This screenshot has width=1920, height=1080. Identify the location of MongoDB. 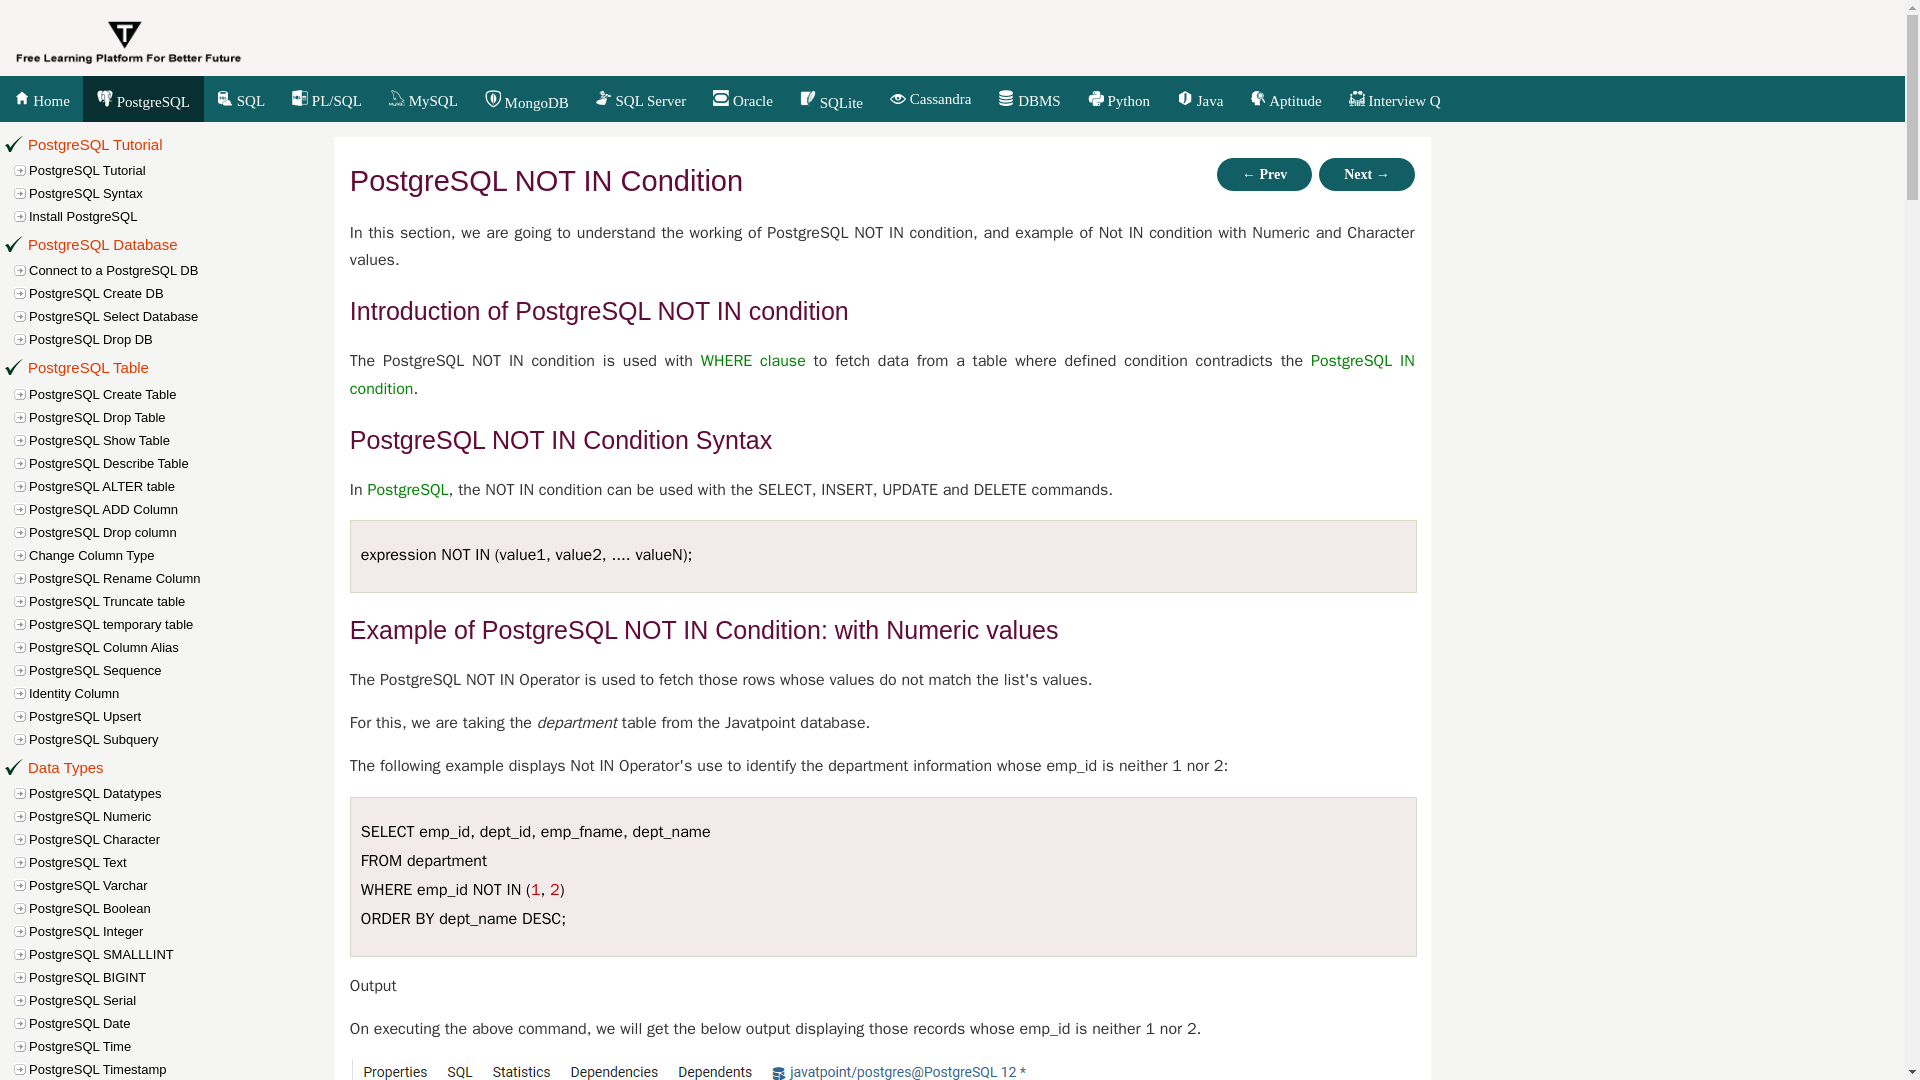
(526, 101).